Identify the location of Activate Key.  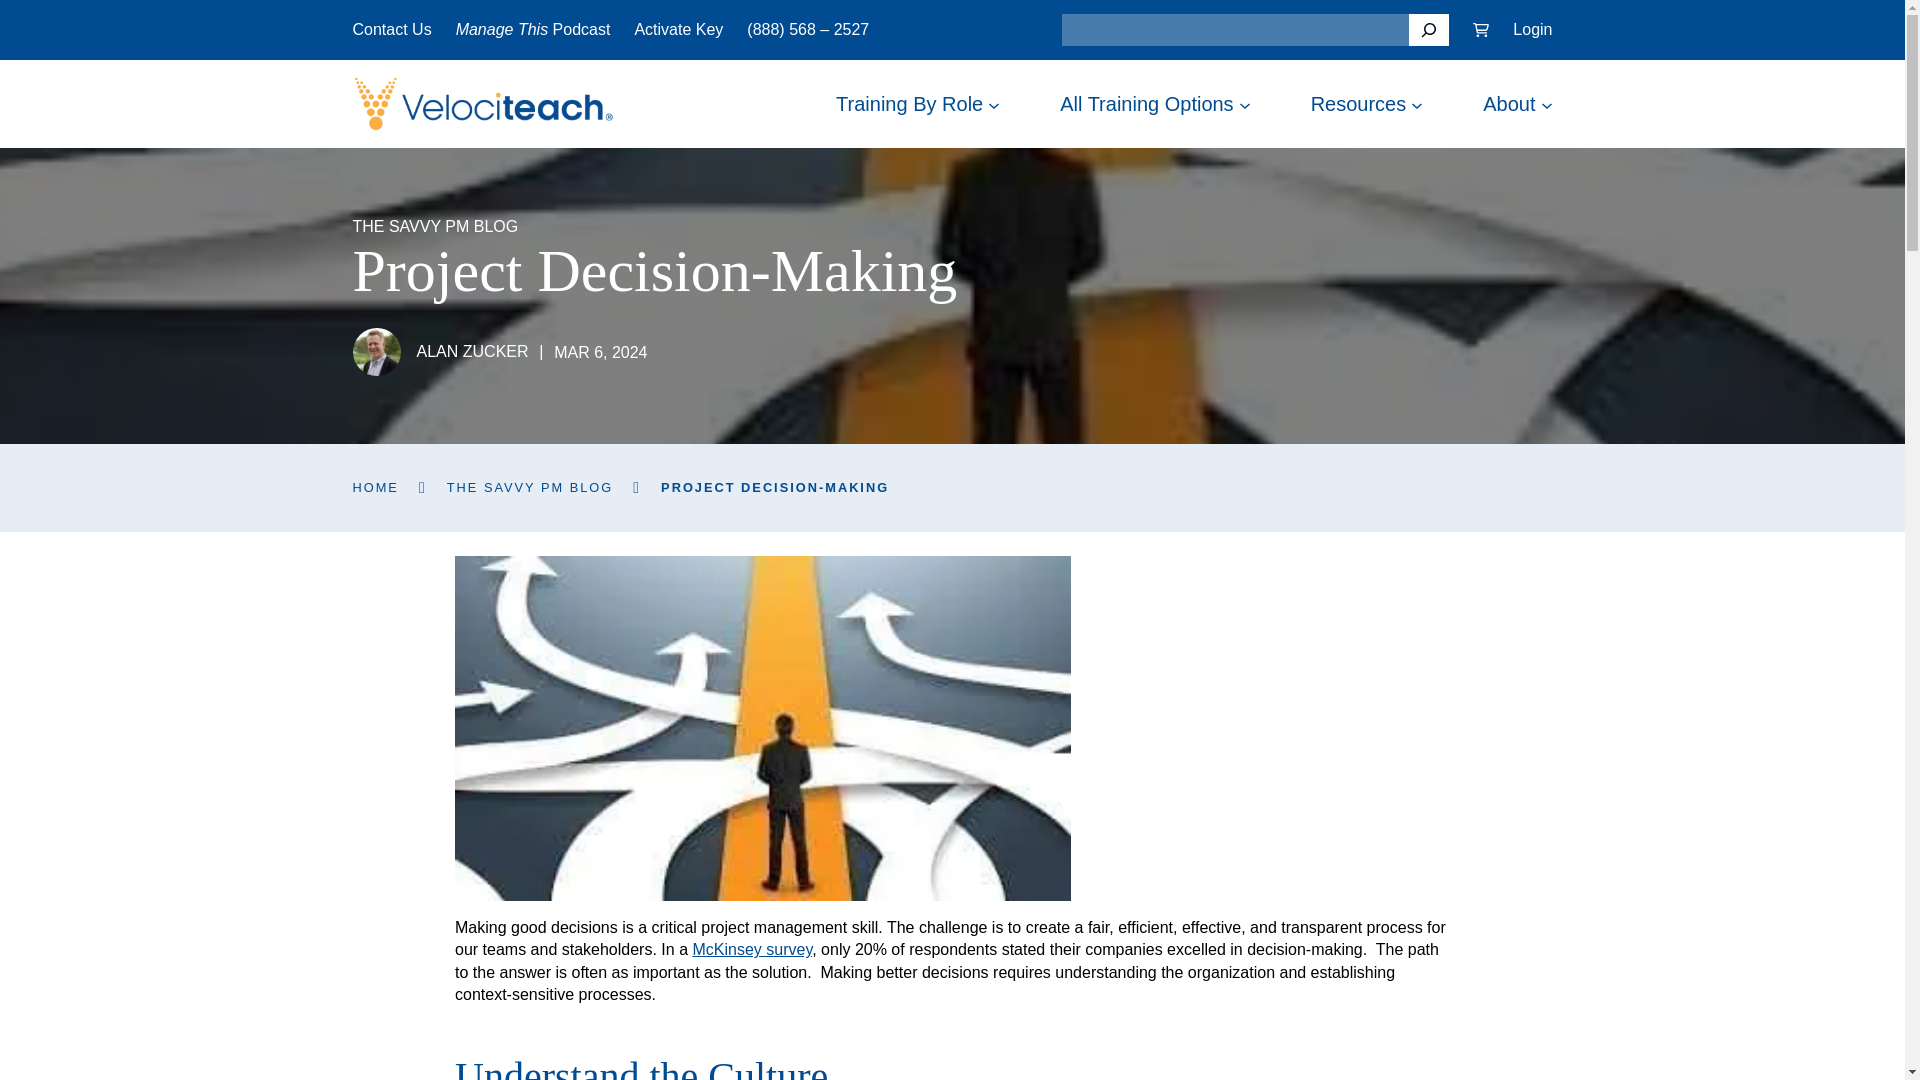
(678, 29).